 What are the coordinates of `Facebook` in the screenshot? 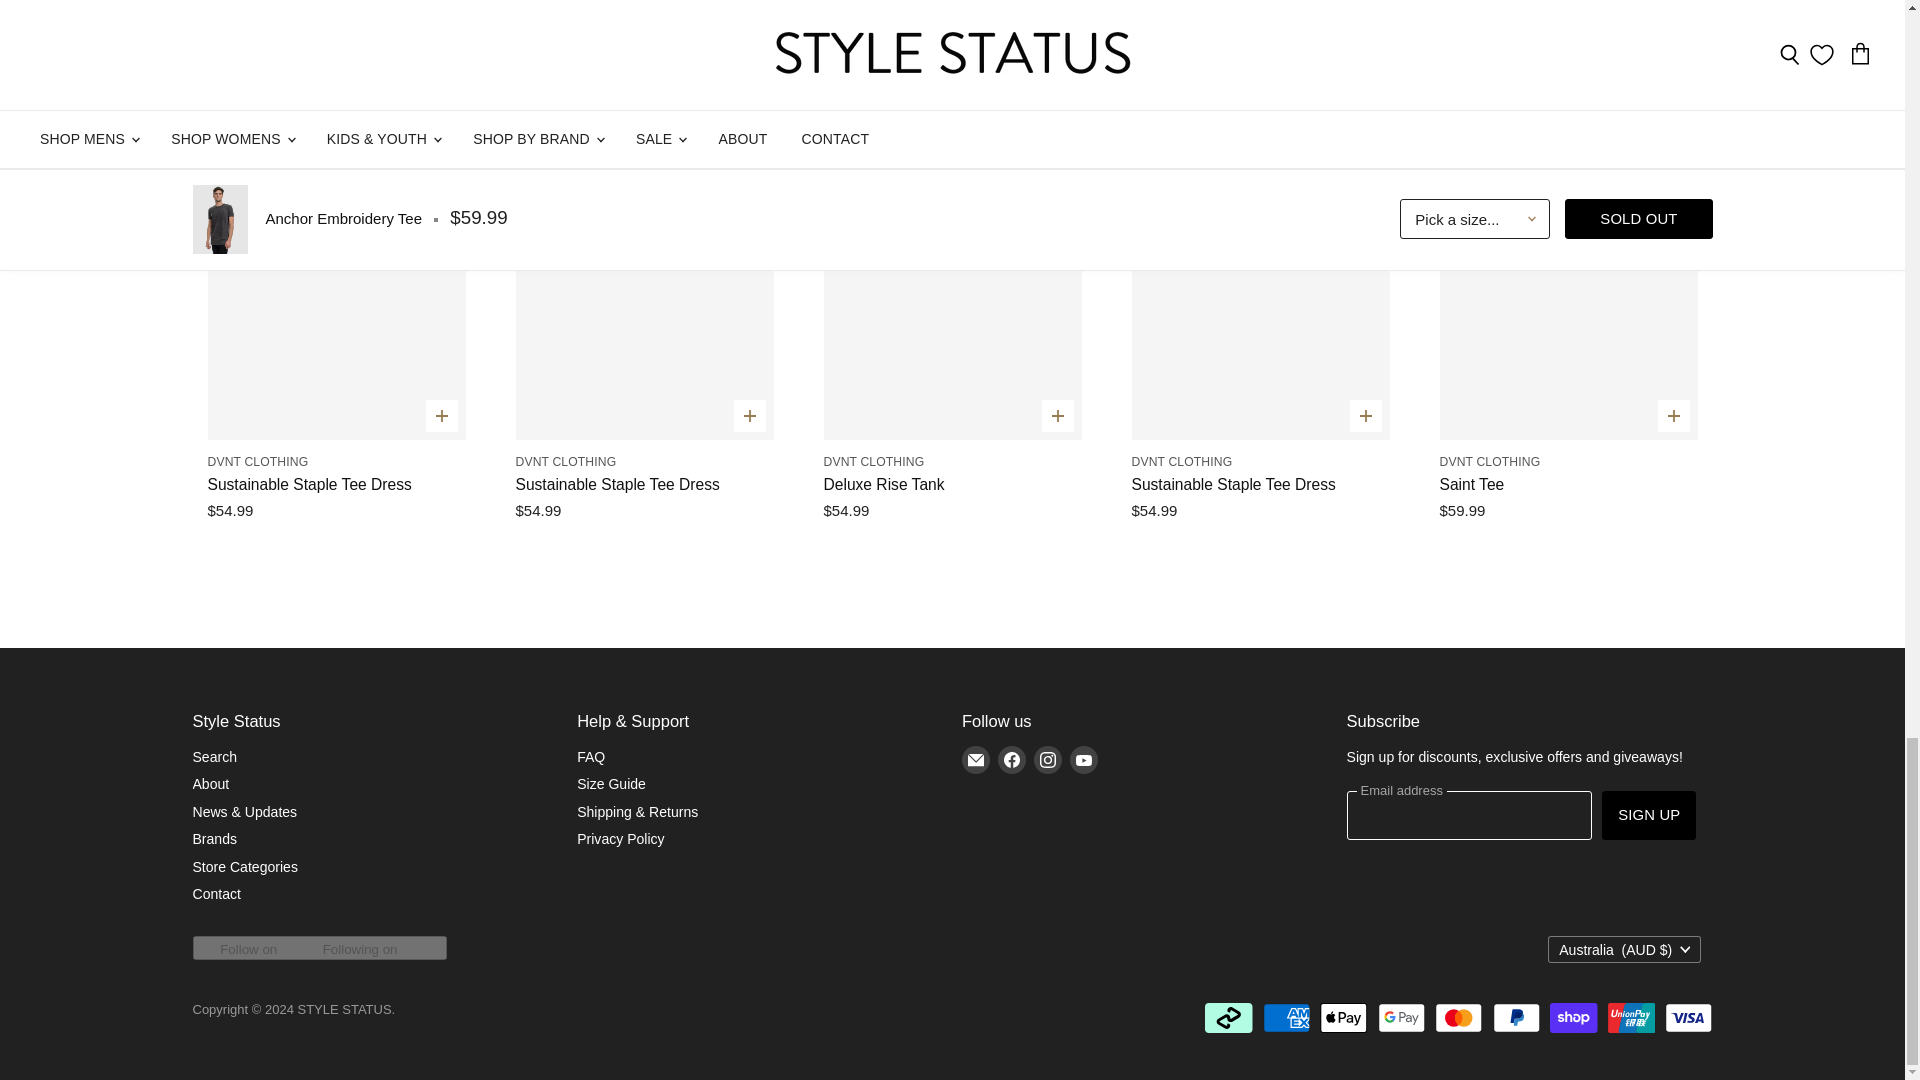 It's located at (1012, 759).